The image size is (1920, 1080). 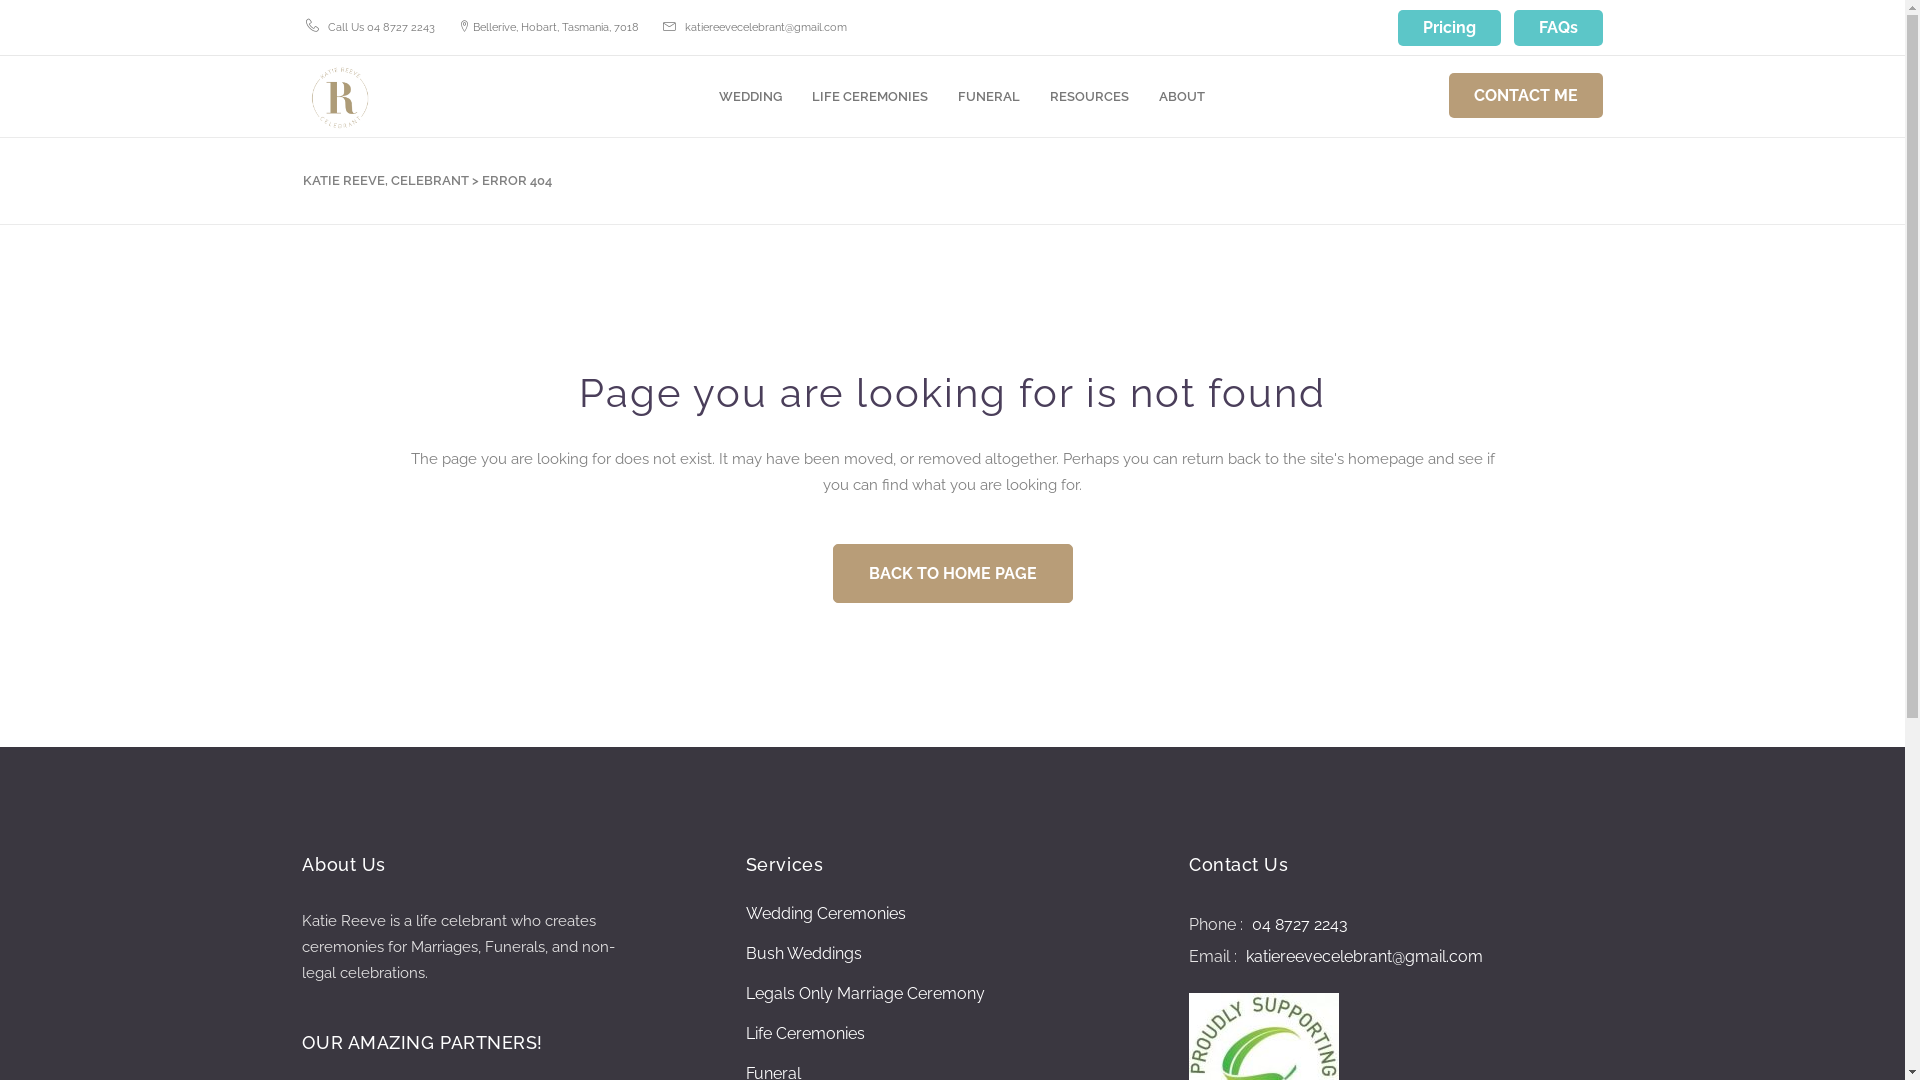 What do you see at coordinates (750, 96) in the screenshot?
I see `WEDDING` at bounding box center [750, 96].